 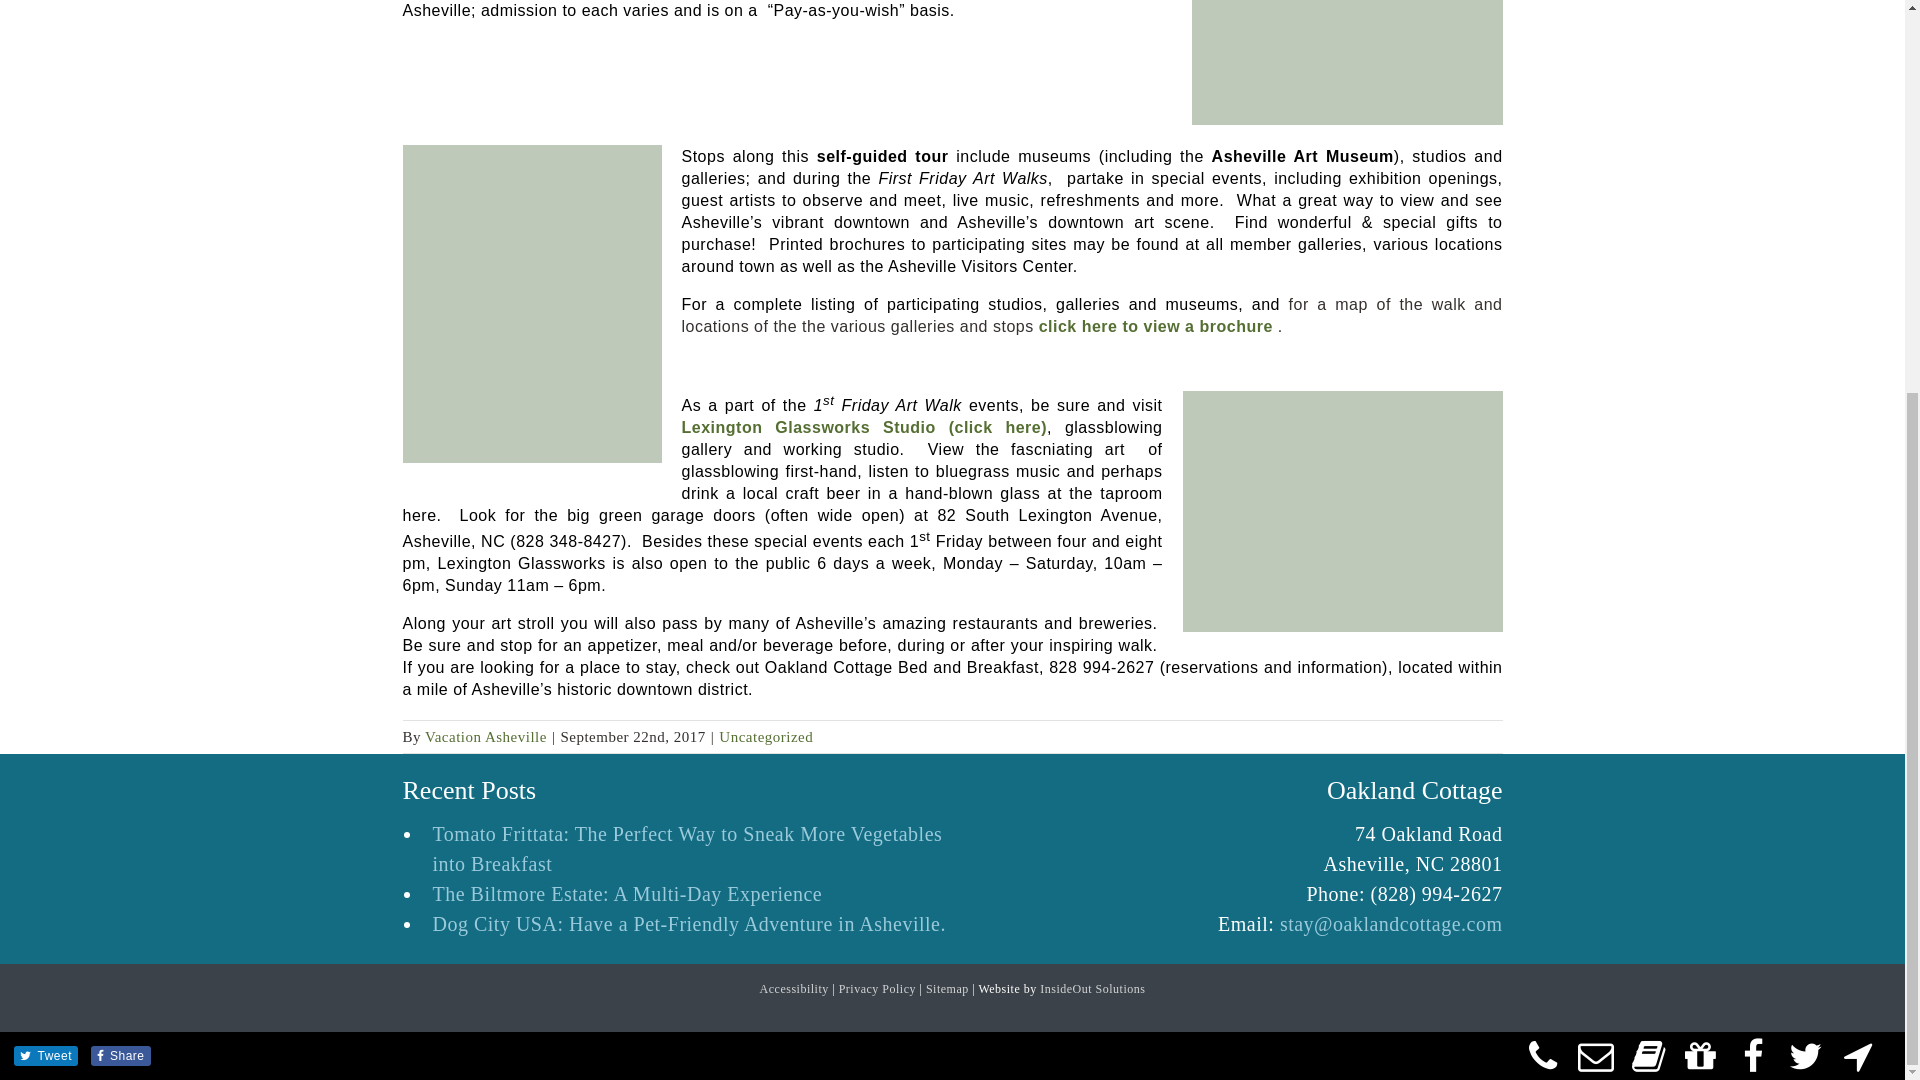 I want to click on Share, so click(x=127, y=448).